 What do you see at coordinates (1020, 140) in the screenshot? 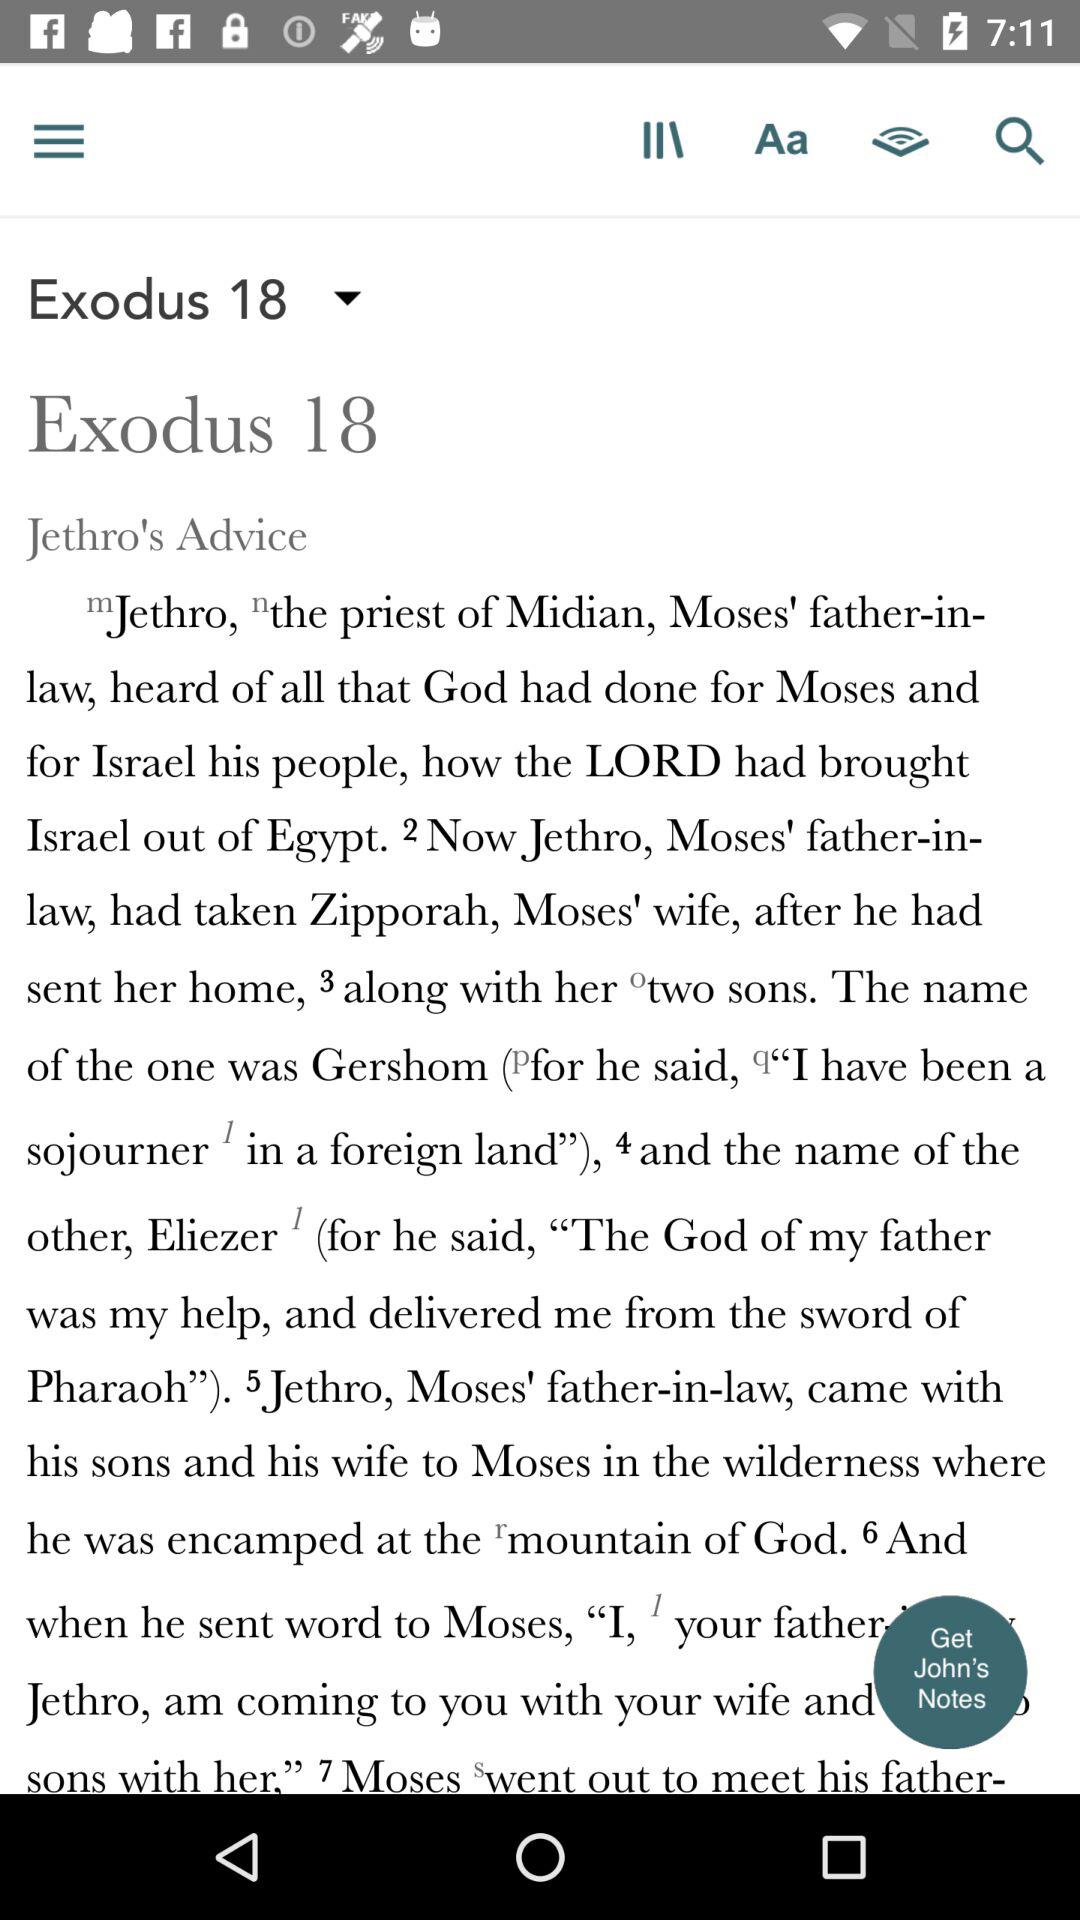
I see `search page` at bounding box center [1020, 140].